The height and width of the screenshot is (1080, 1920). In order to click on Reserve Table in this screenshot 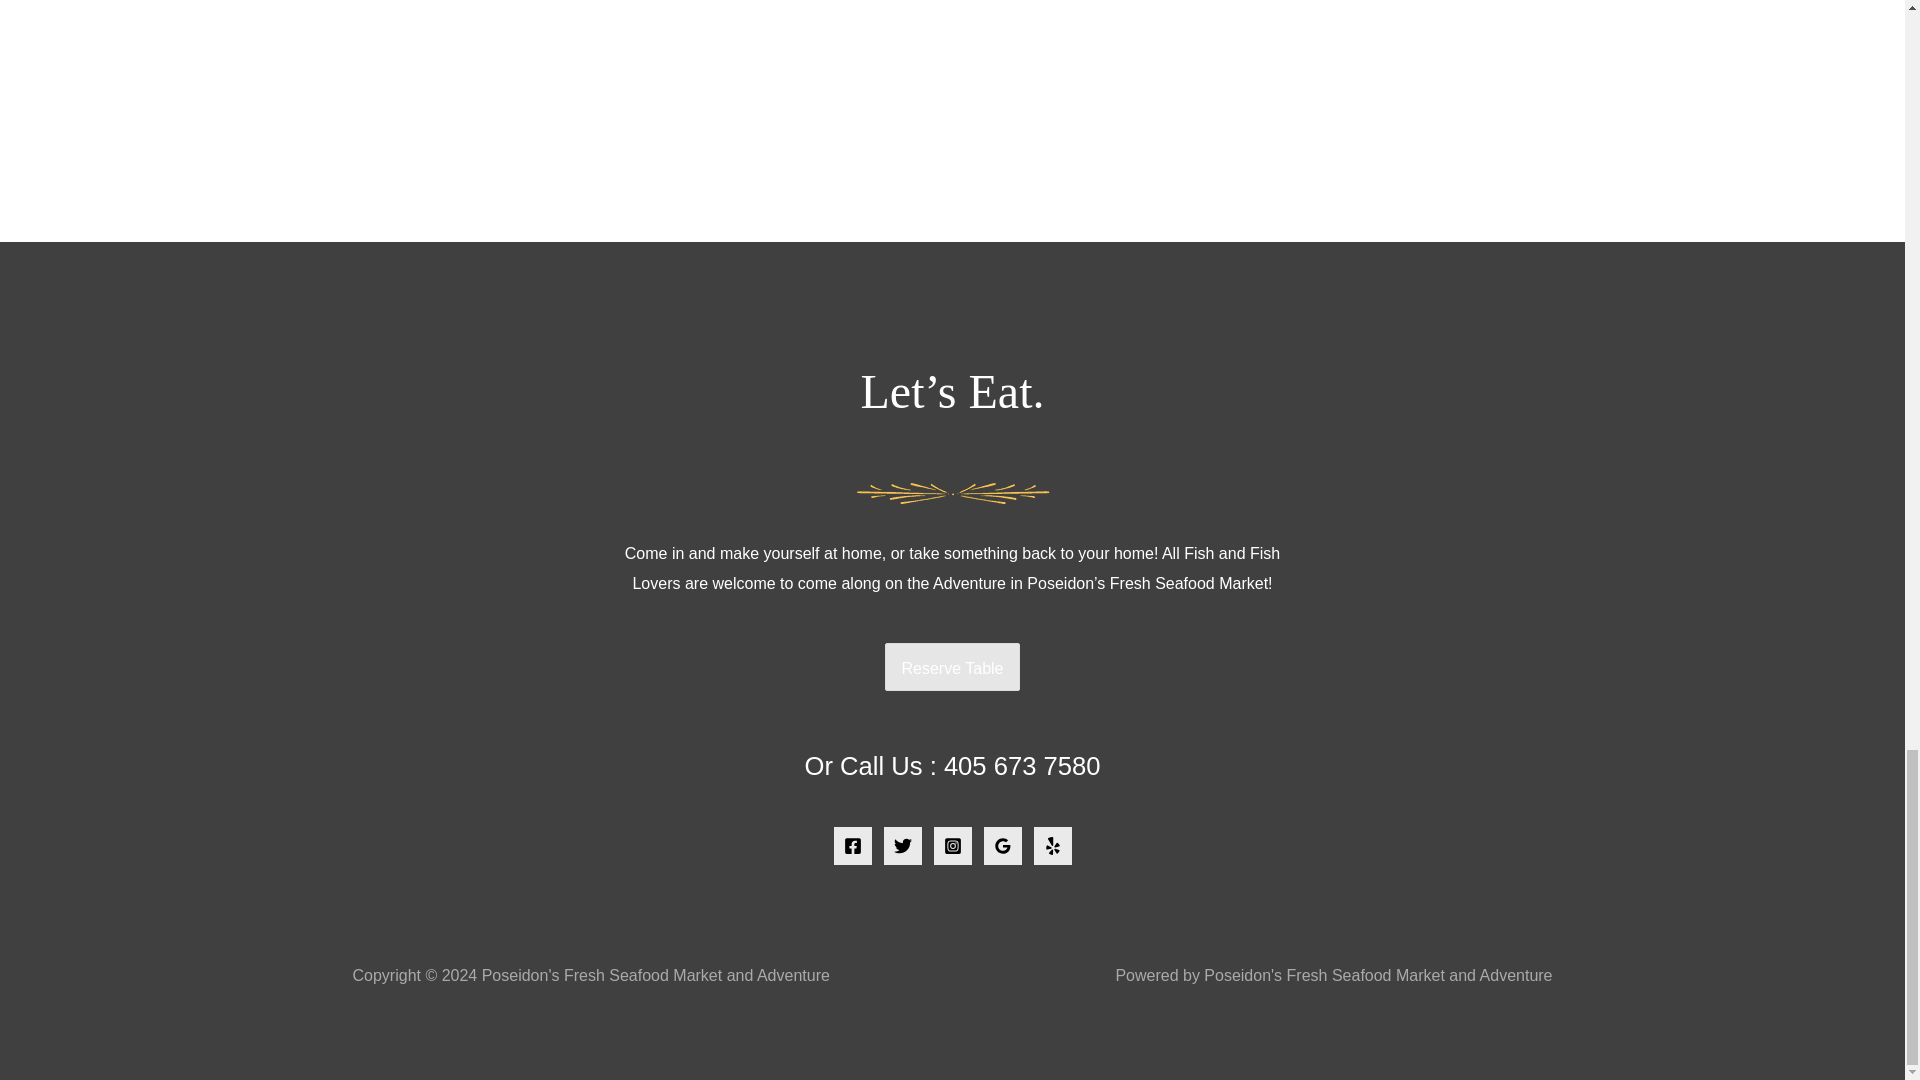, I will do `click(951, 668)`.